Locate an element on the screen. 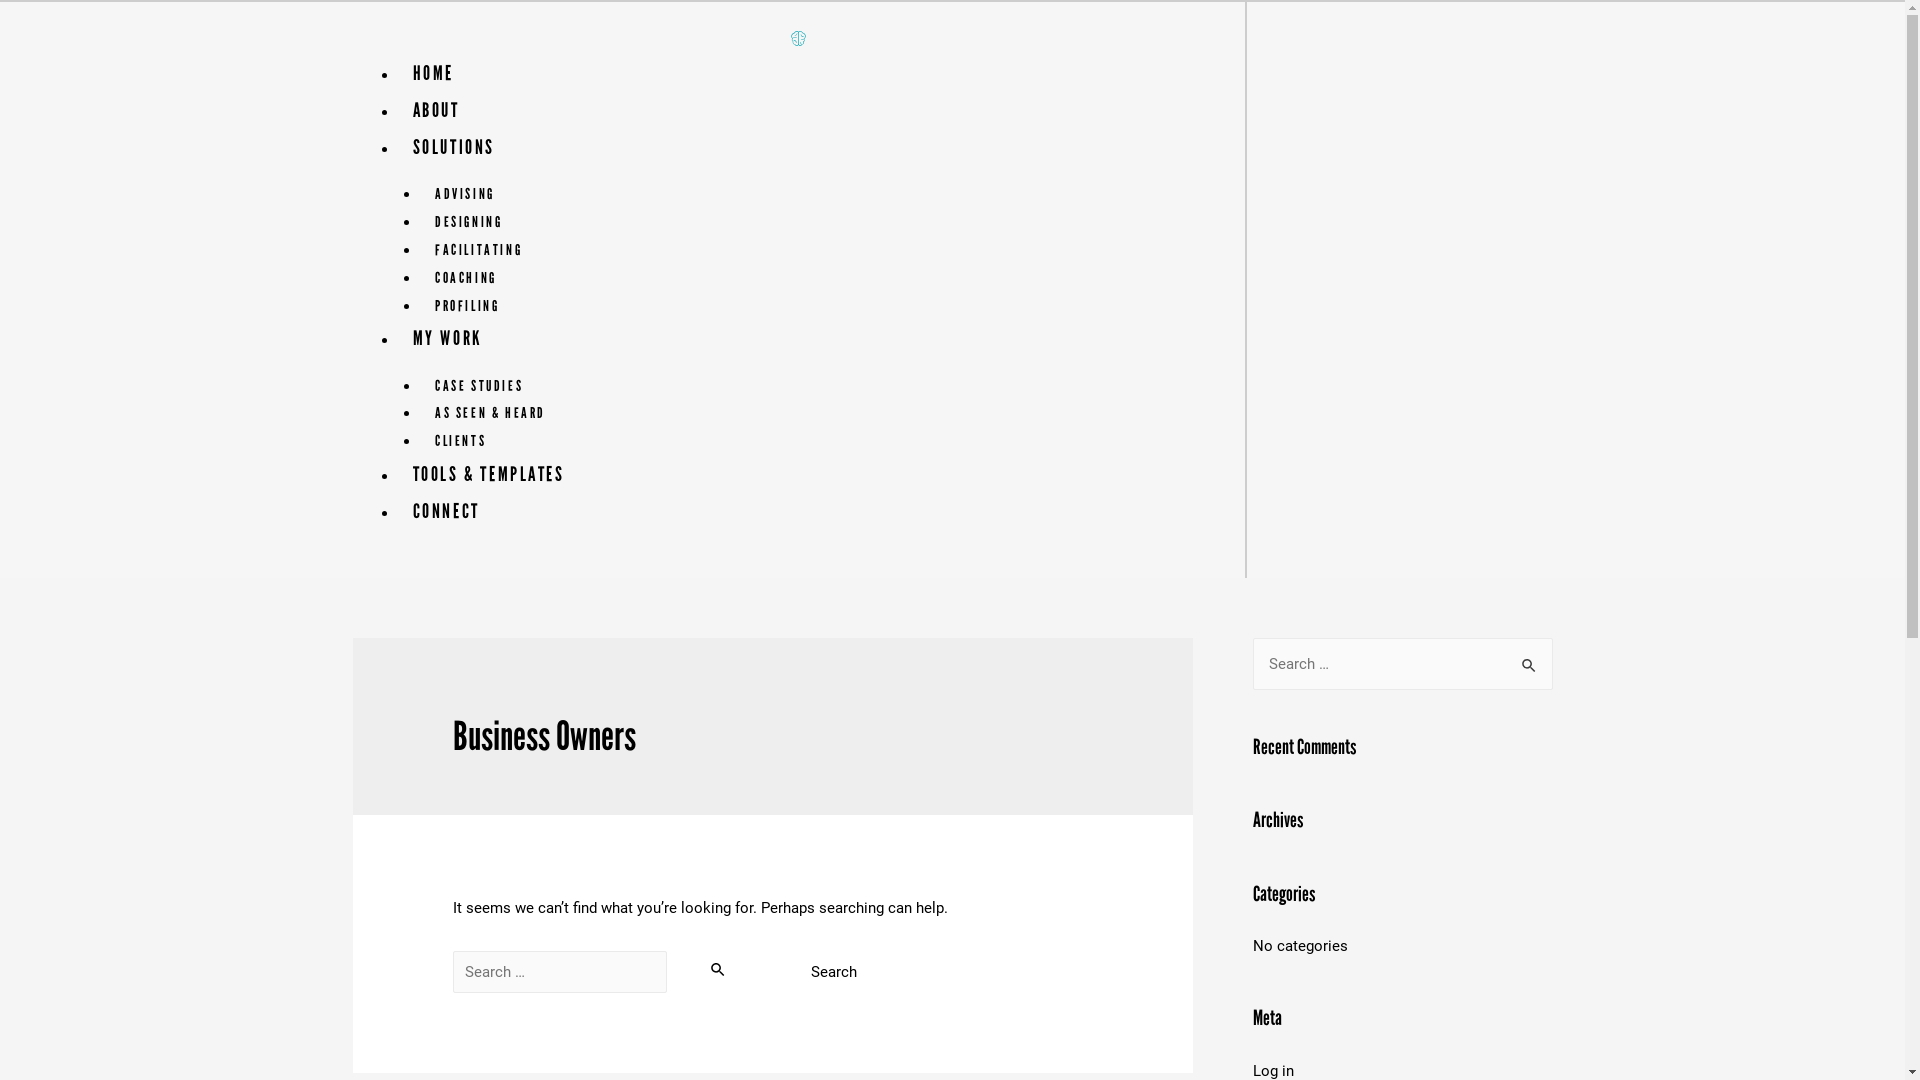 Image resolution: width=1920 pixels, height=1080 pixels. ABOUT is located at coordinates (436, 110).